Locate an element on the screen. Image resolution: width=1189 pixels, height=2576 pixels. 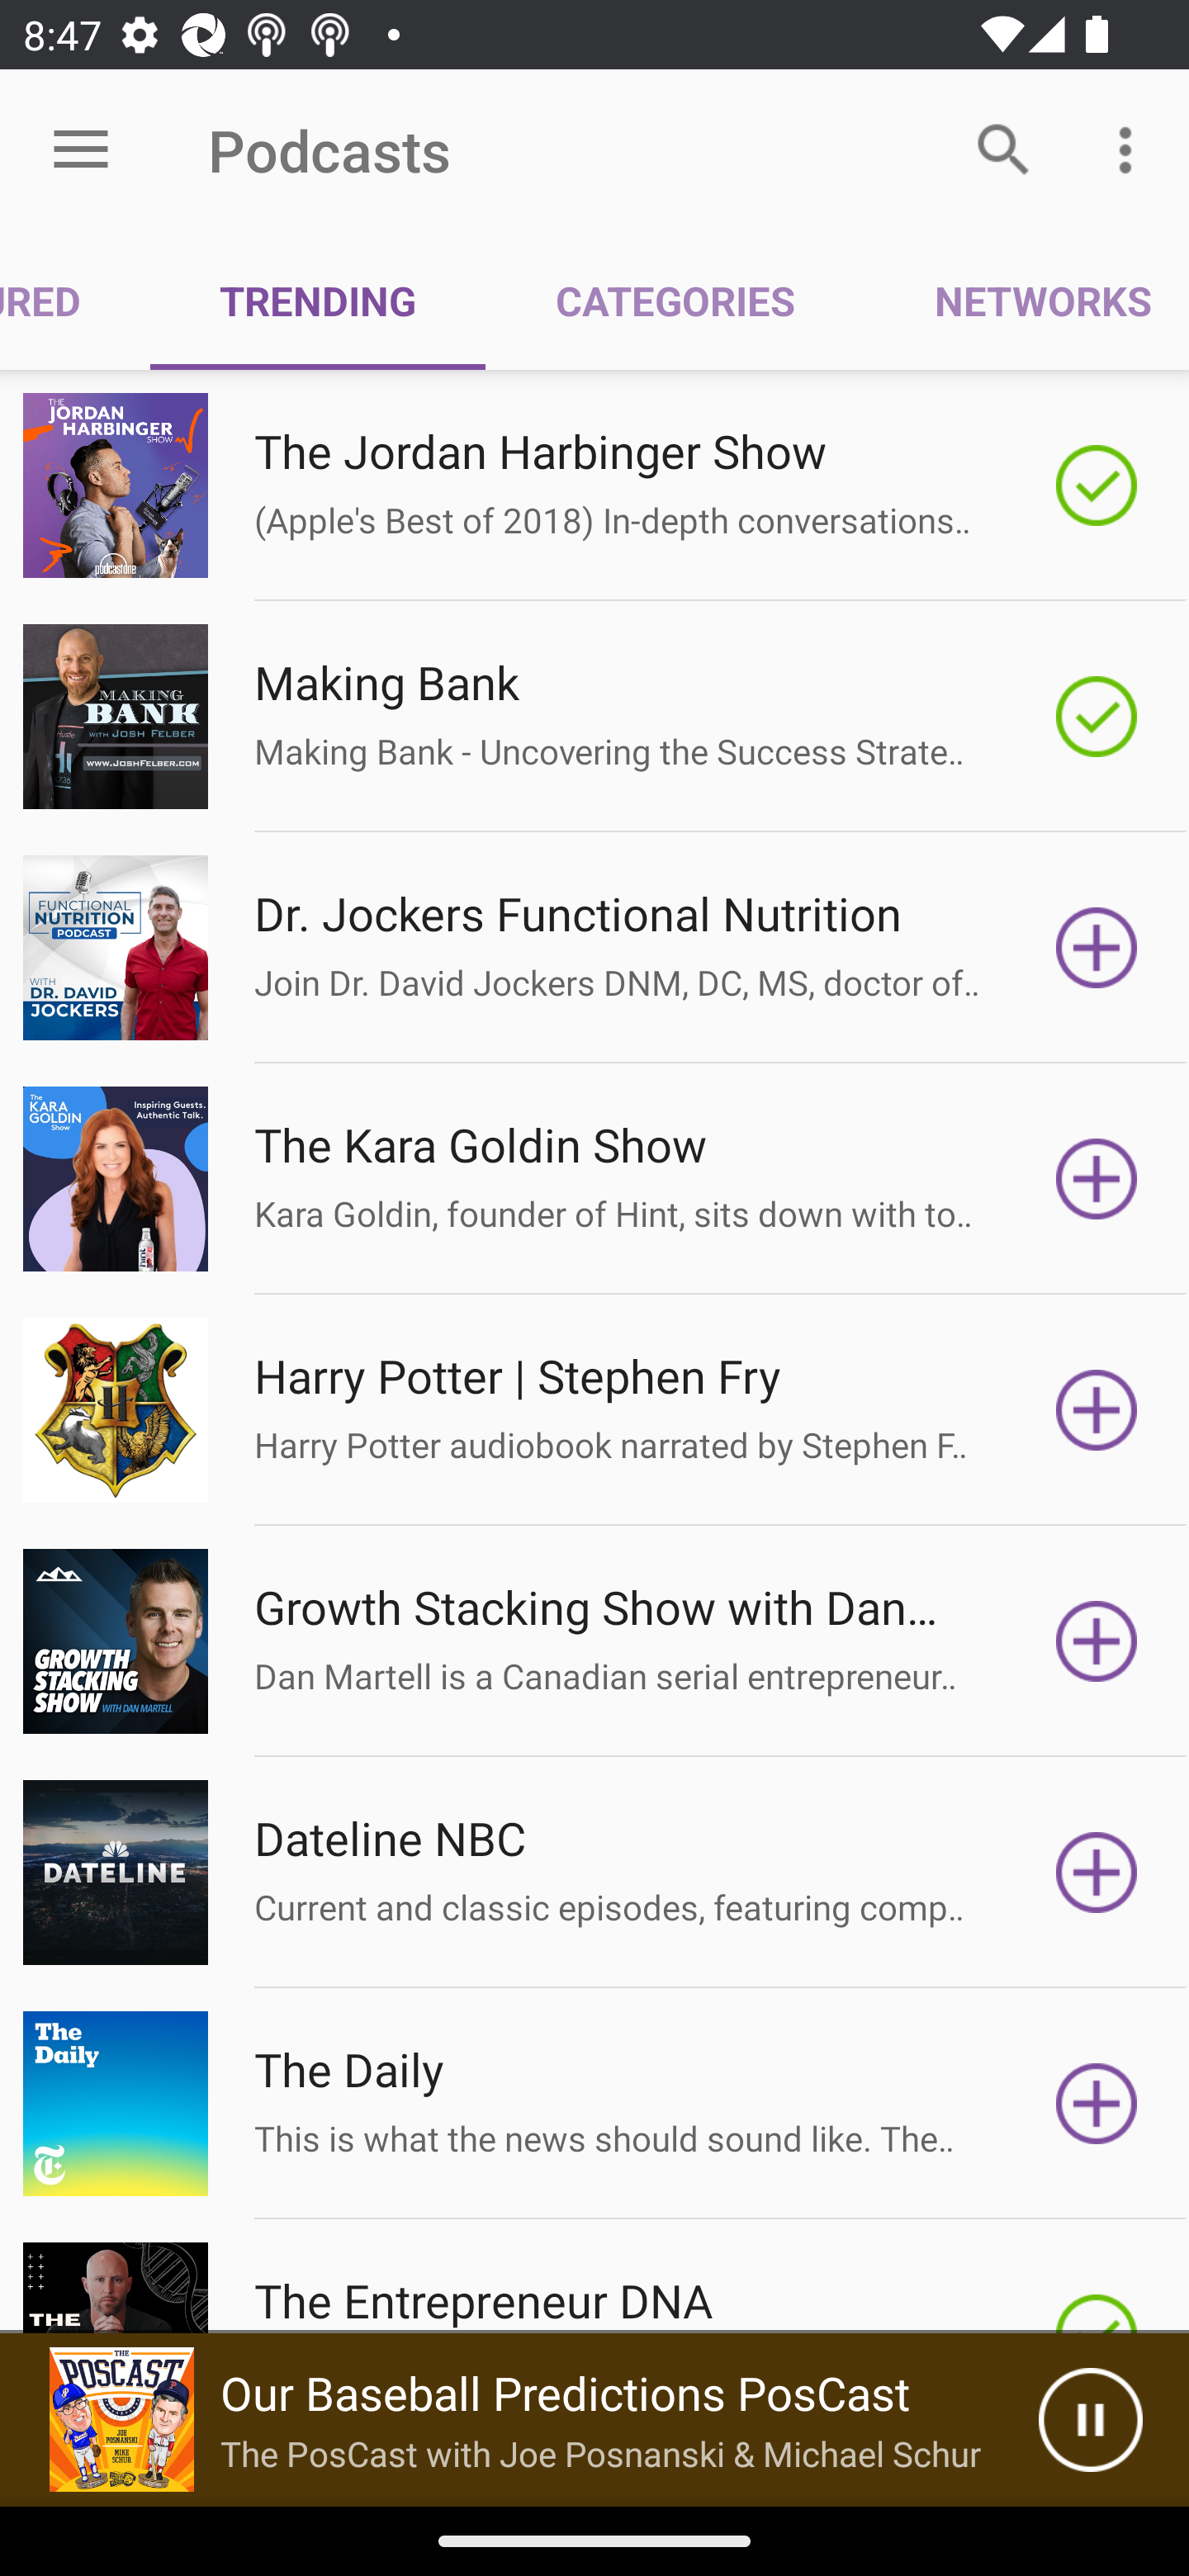
NETWORKS is located at coordinates (1026, 301).